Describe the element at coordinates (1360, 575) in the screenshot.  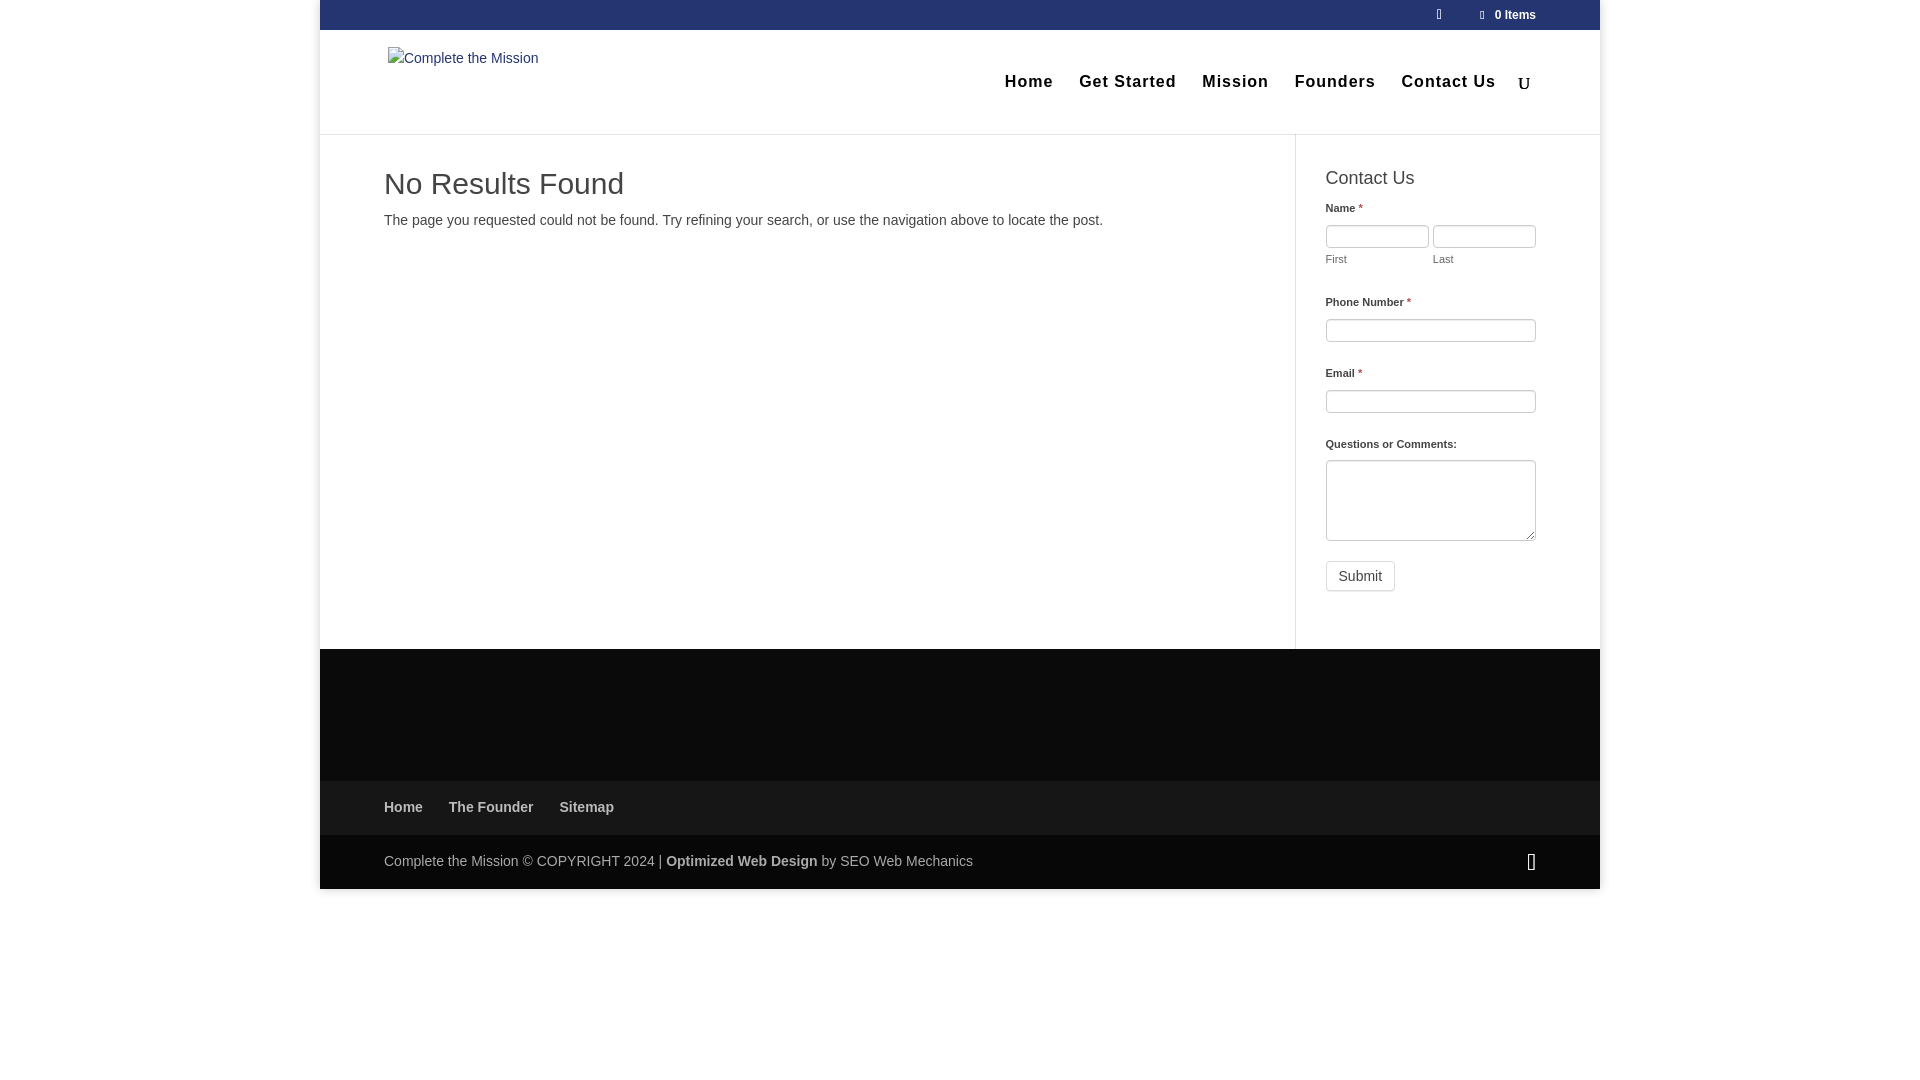
I see `Submit` at that location.